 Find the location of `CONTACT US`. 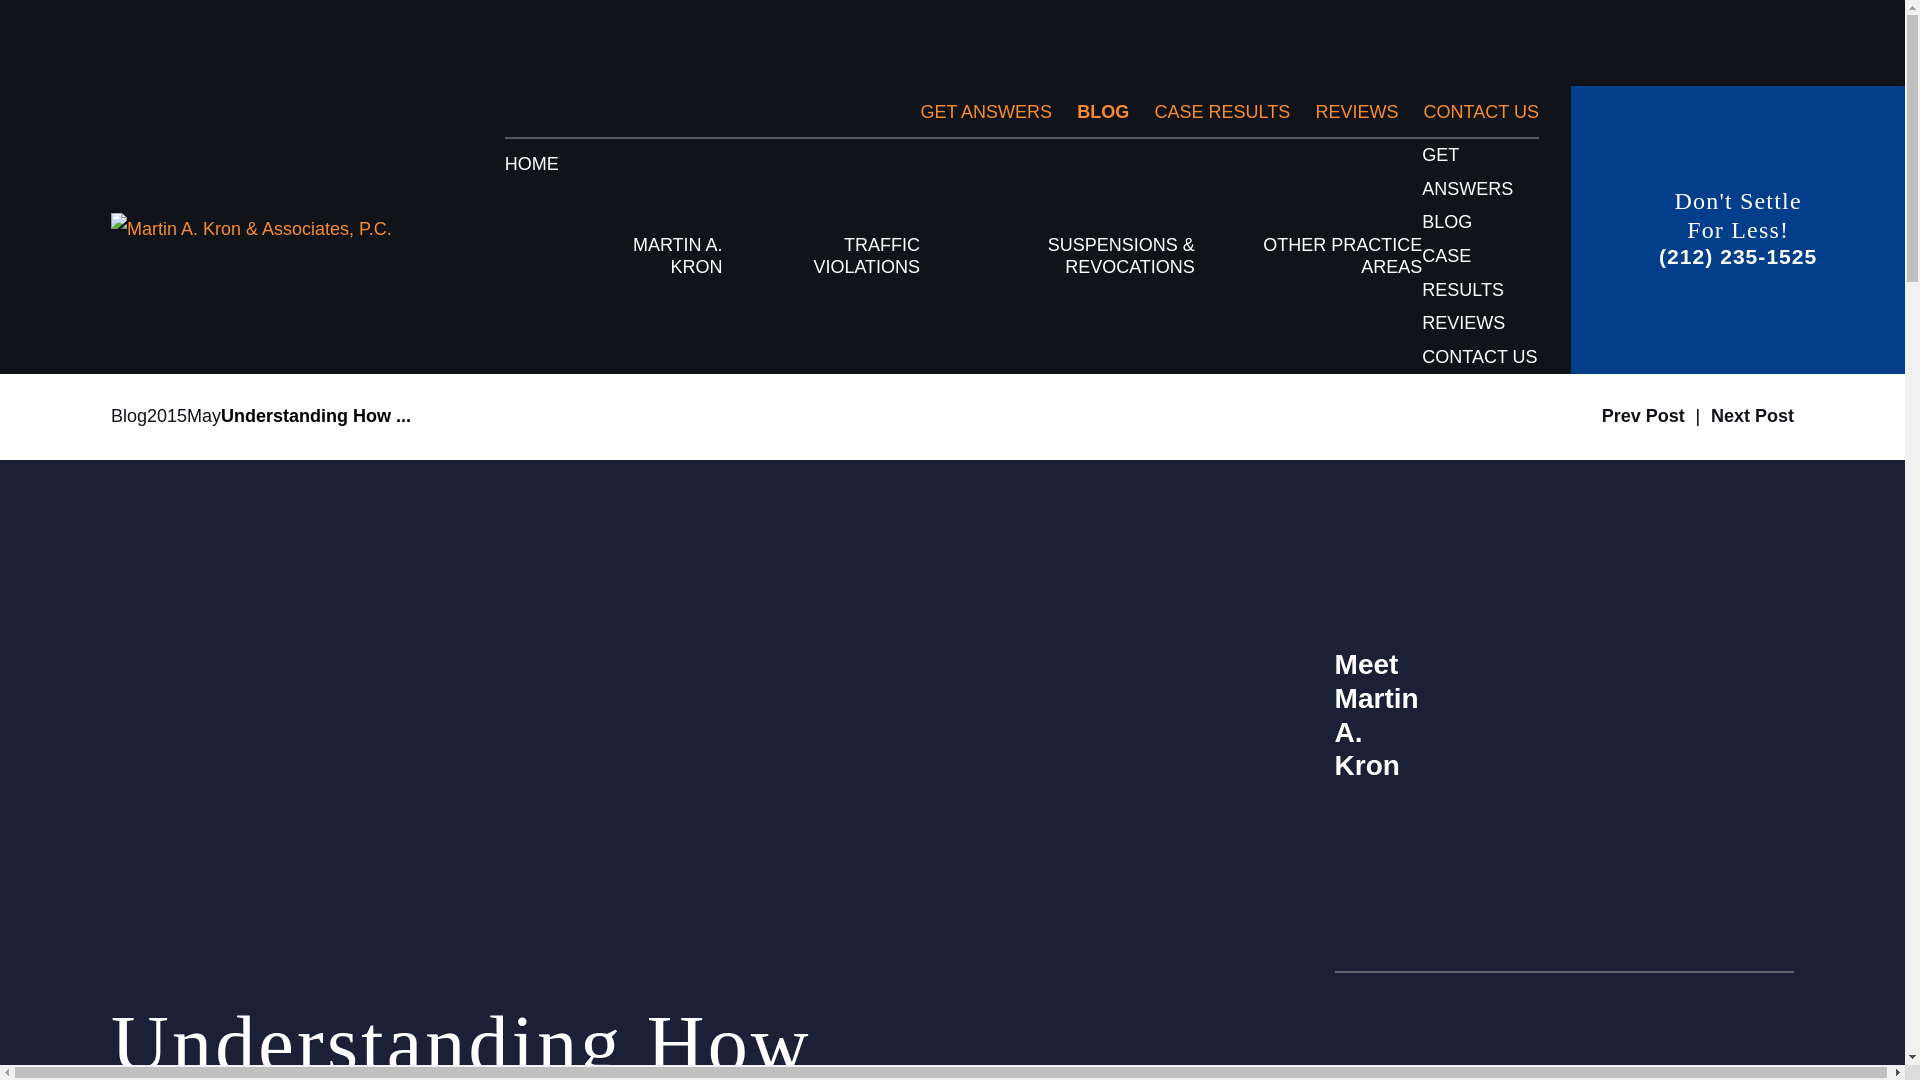

CONTACT US is located at coordinates (1482, 112).